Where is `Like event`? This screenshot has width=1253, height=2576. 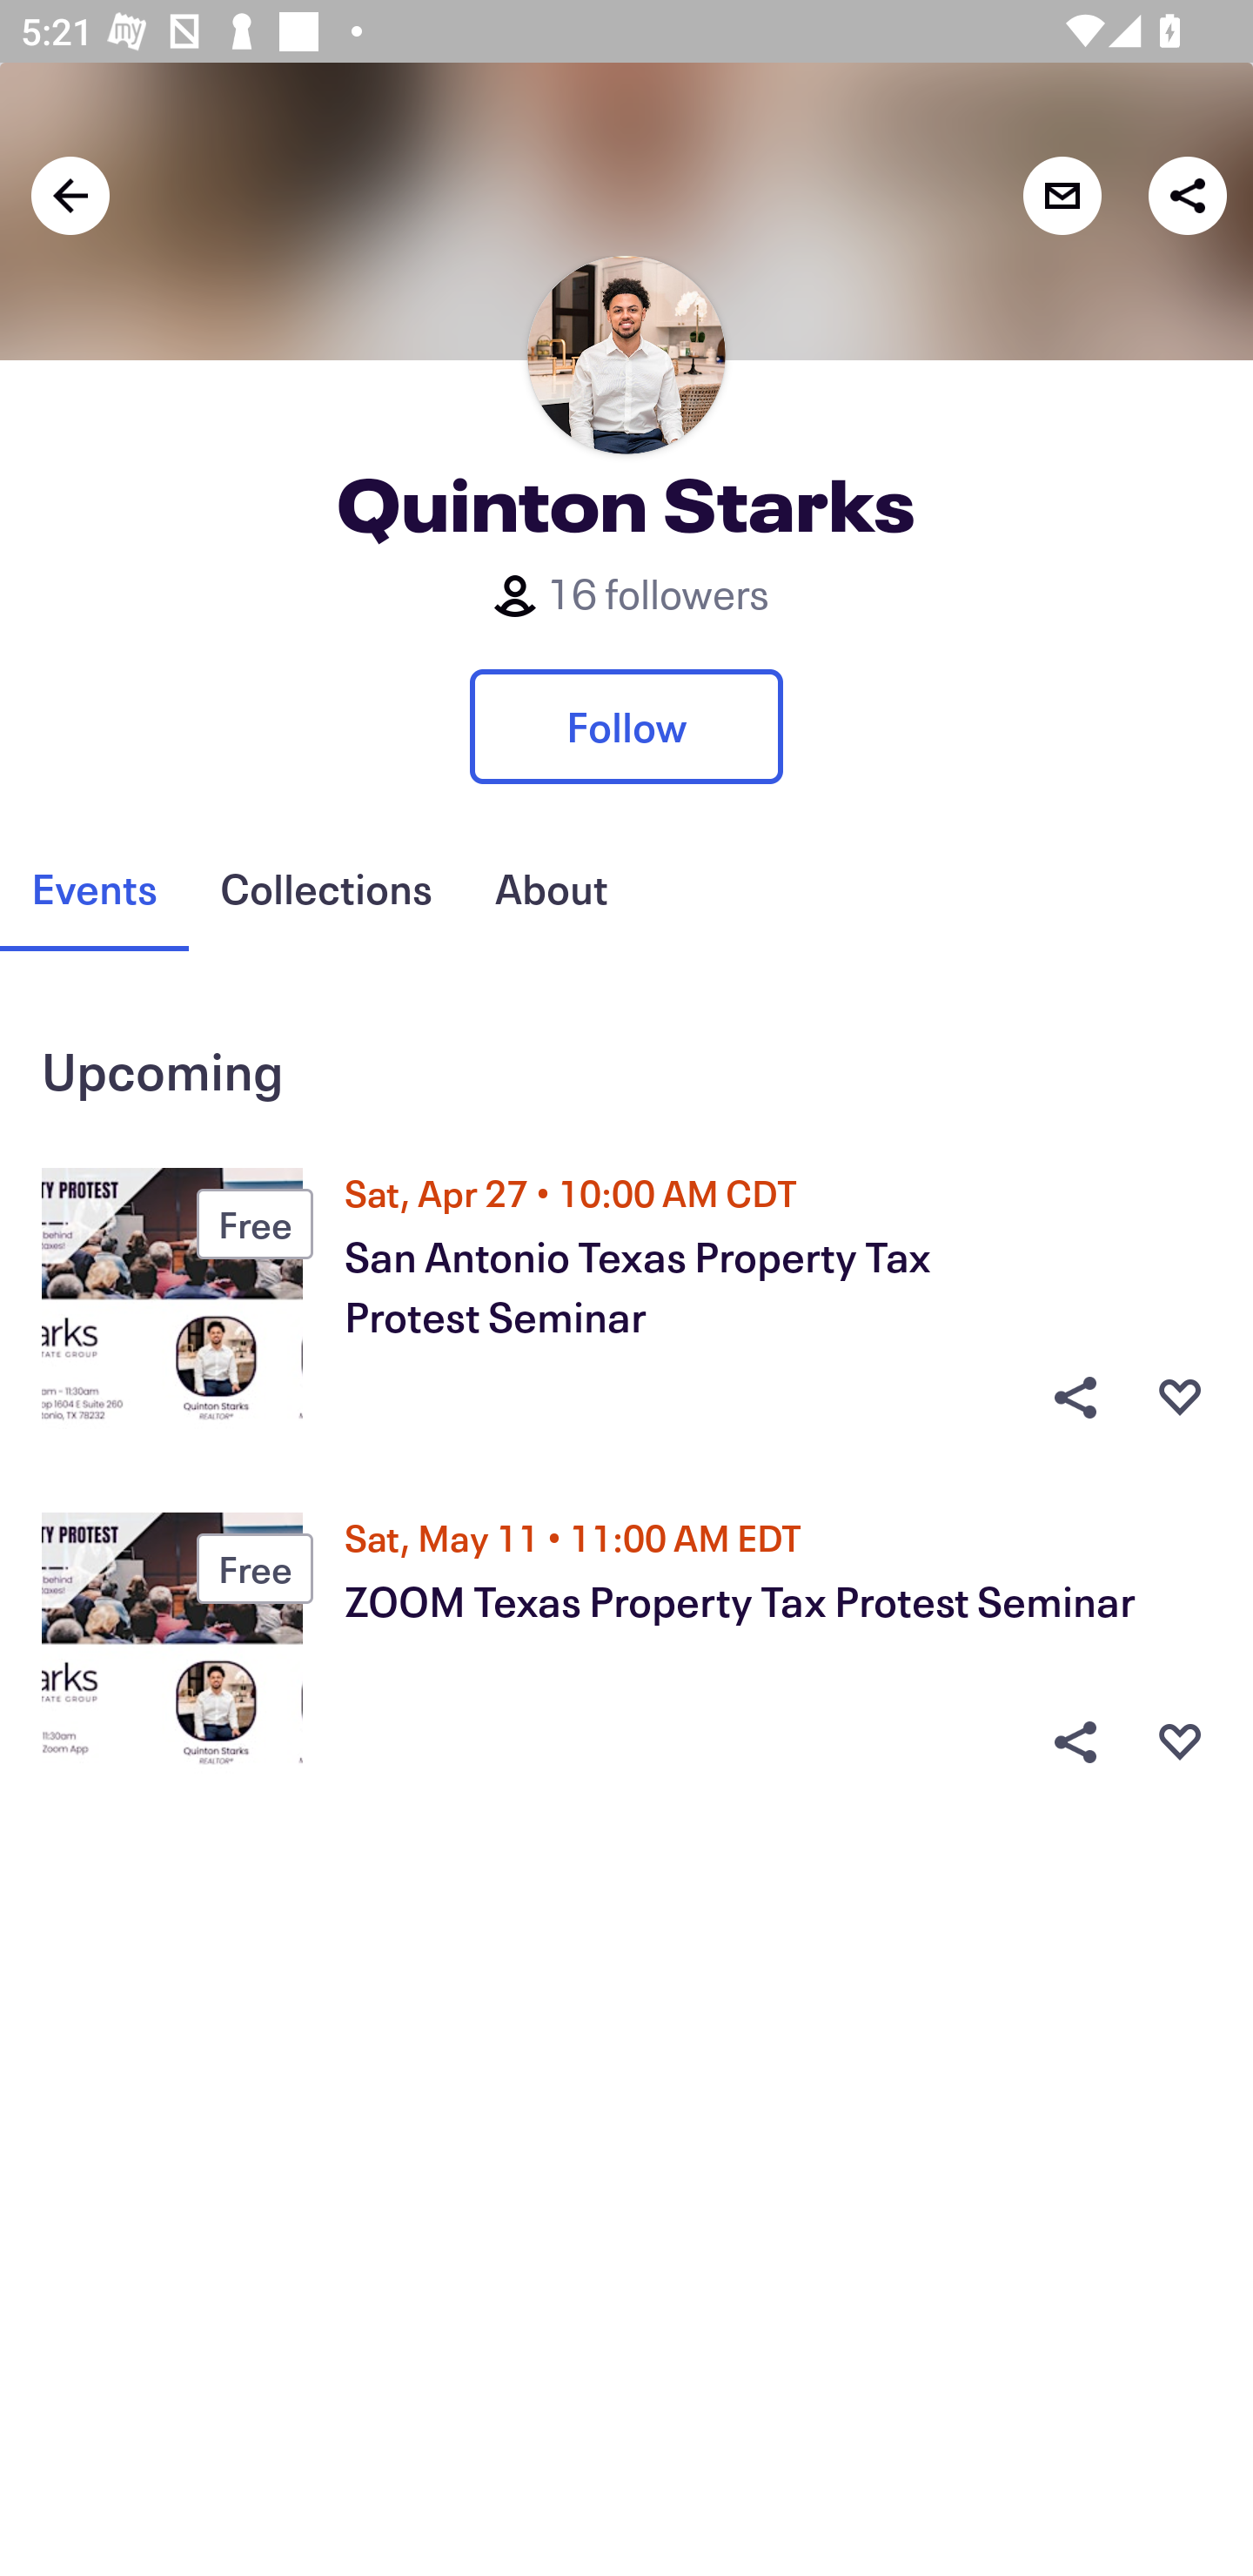 Like event is located at coordinates (1180, 1742).